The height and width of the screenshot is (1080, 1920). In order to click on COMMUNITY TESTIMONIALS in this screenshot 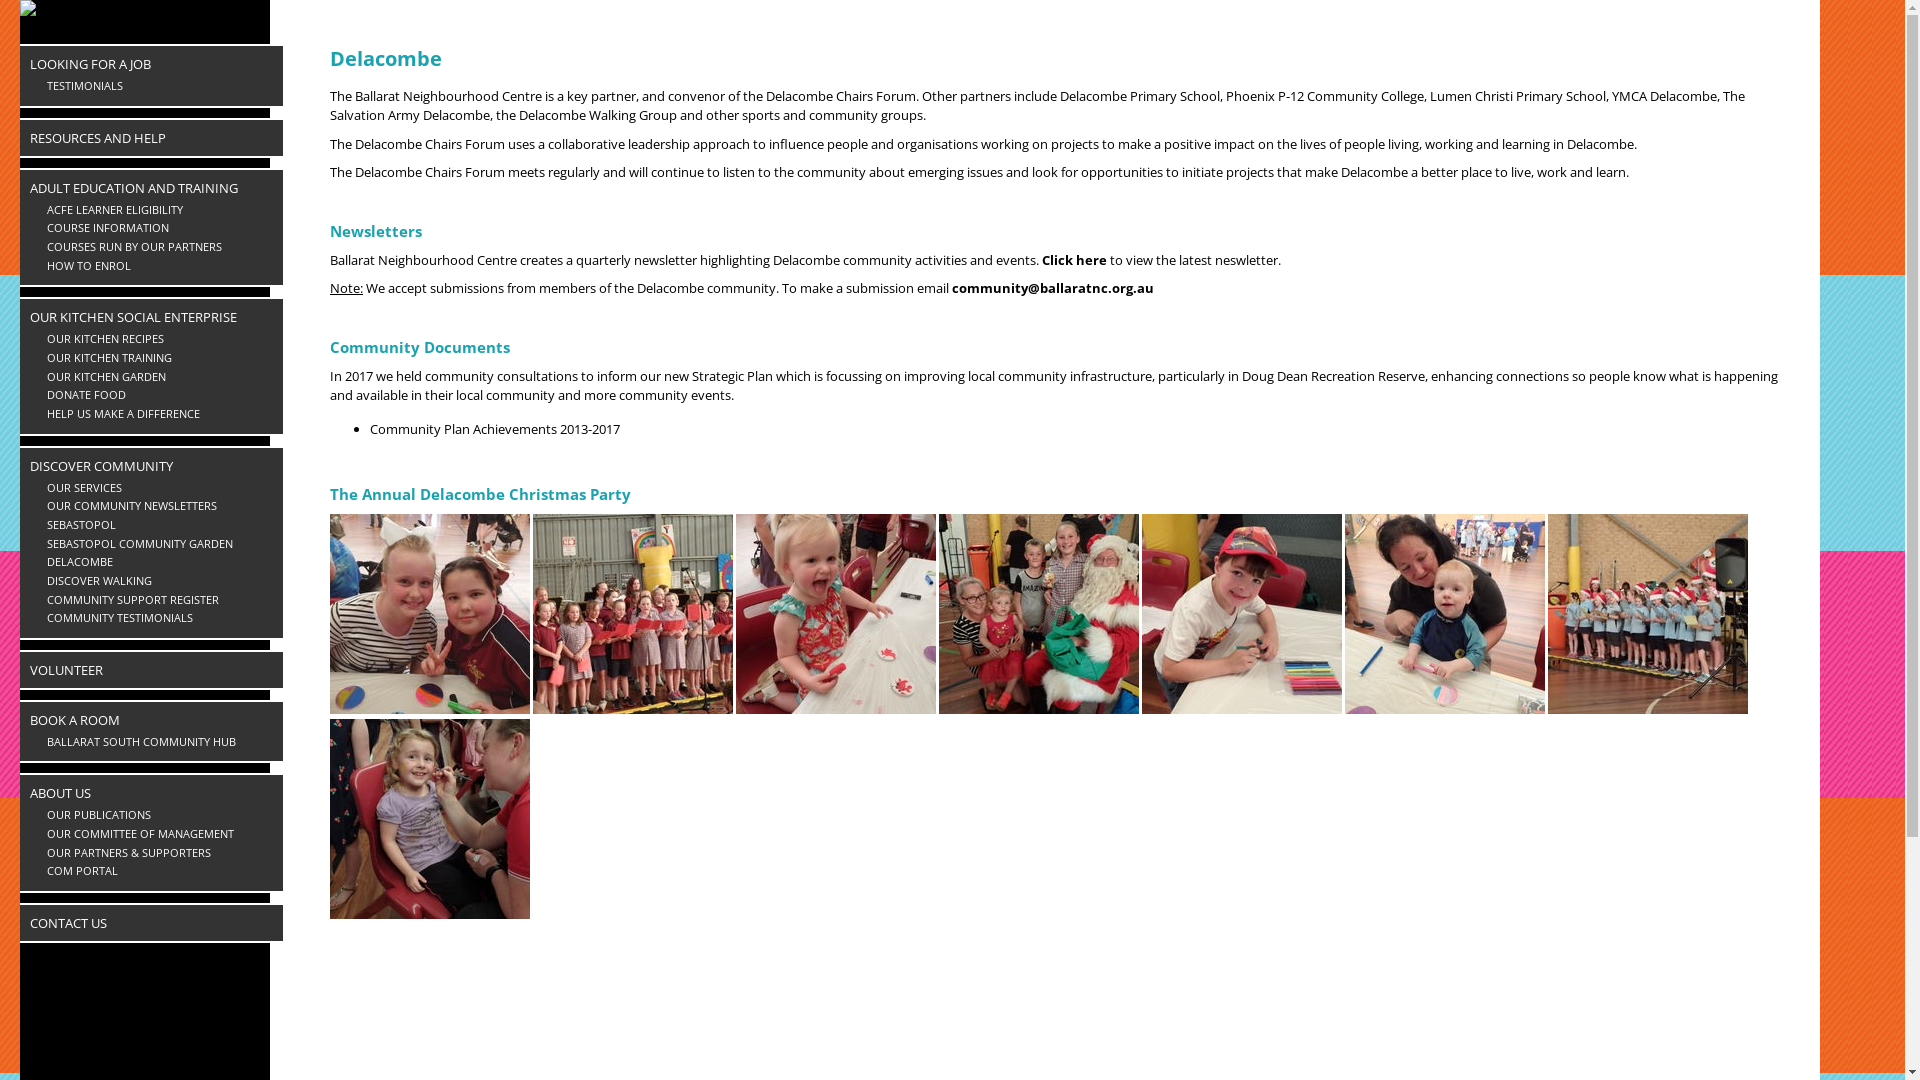, I will do `click(156, 618)`.